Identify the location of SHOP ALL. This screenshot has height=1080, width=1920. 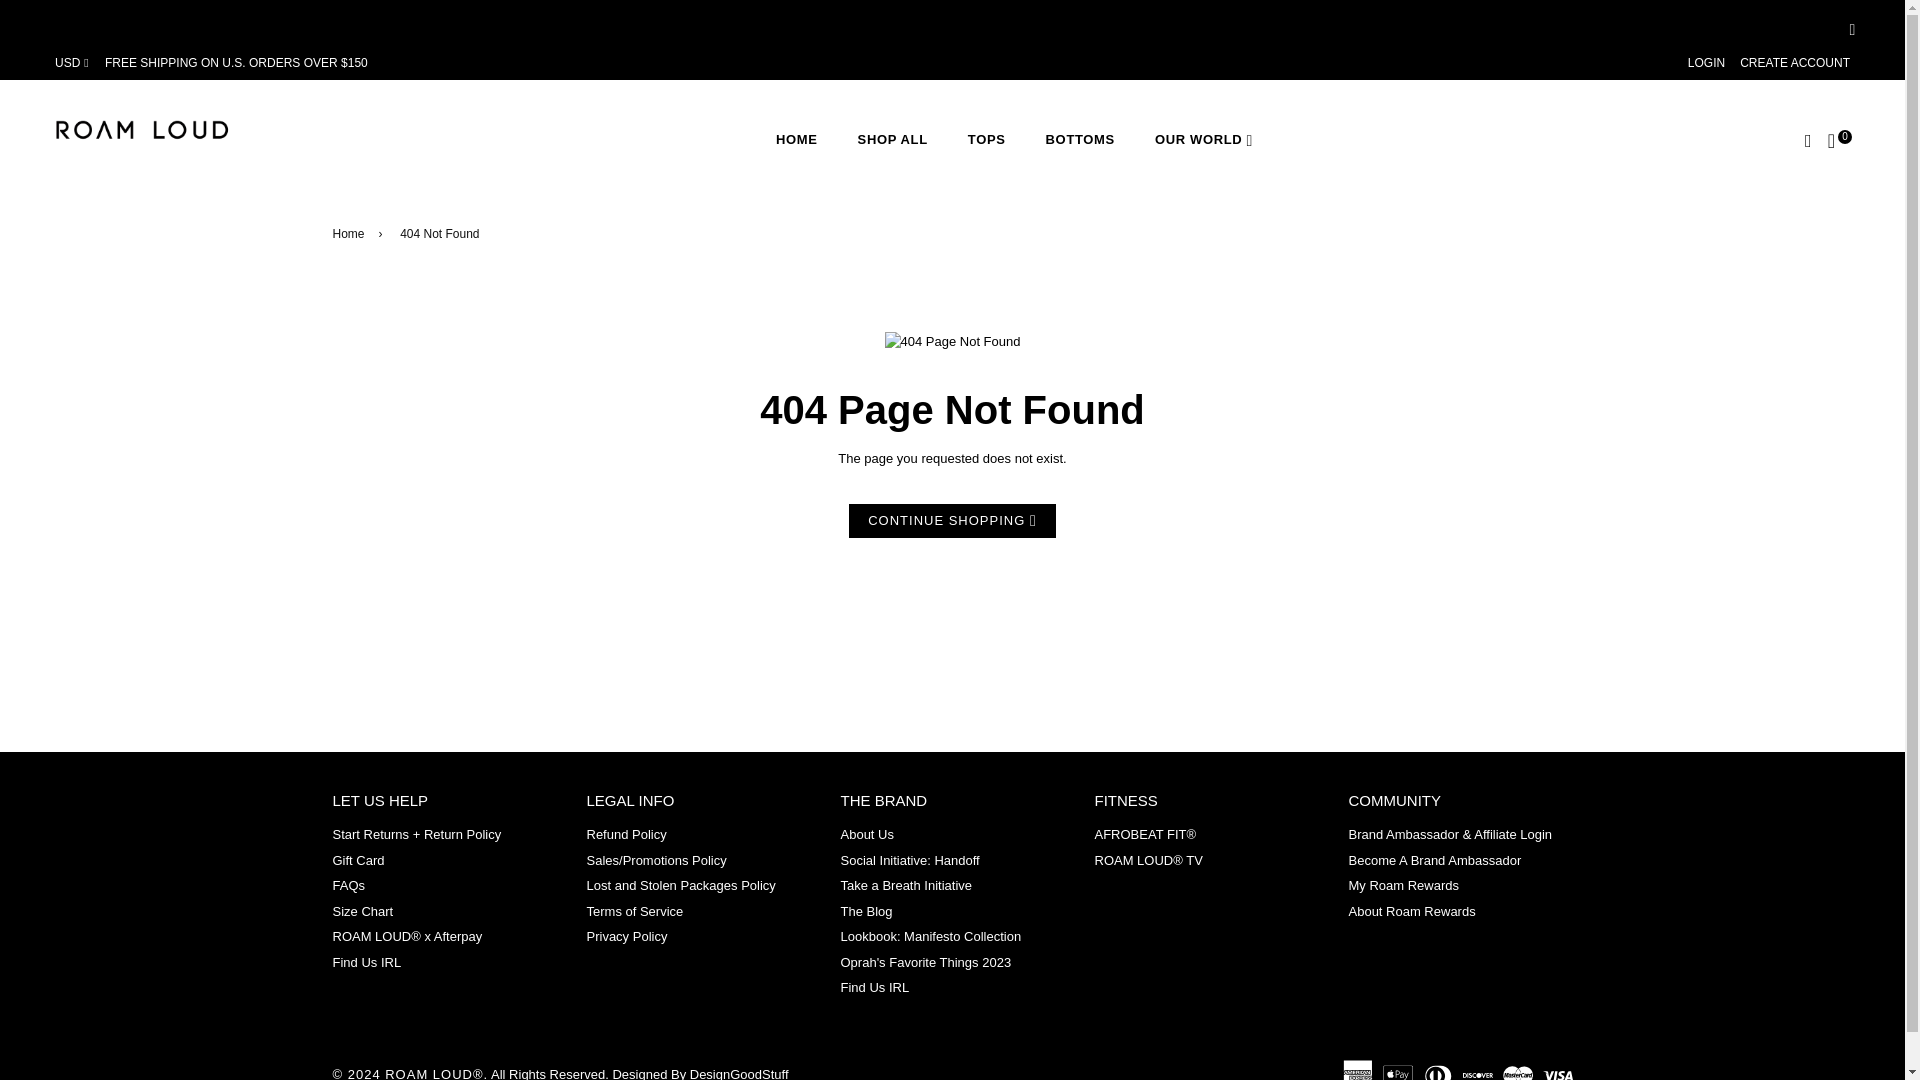
(892, 139).